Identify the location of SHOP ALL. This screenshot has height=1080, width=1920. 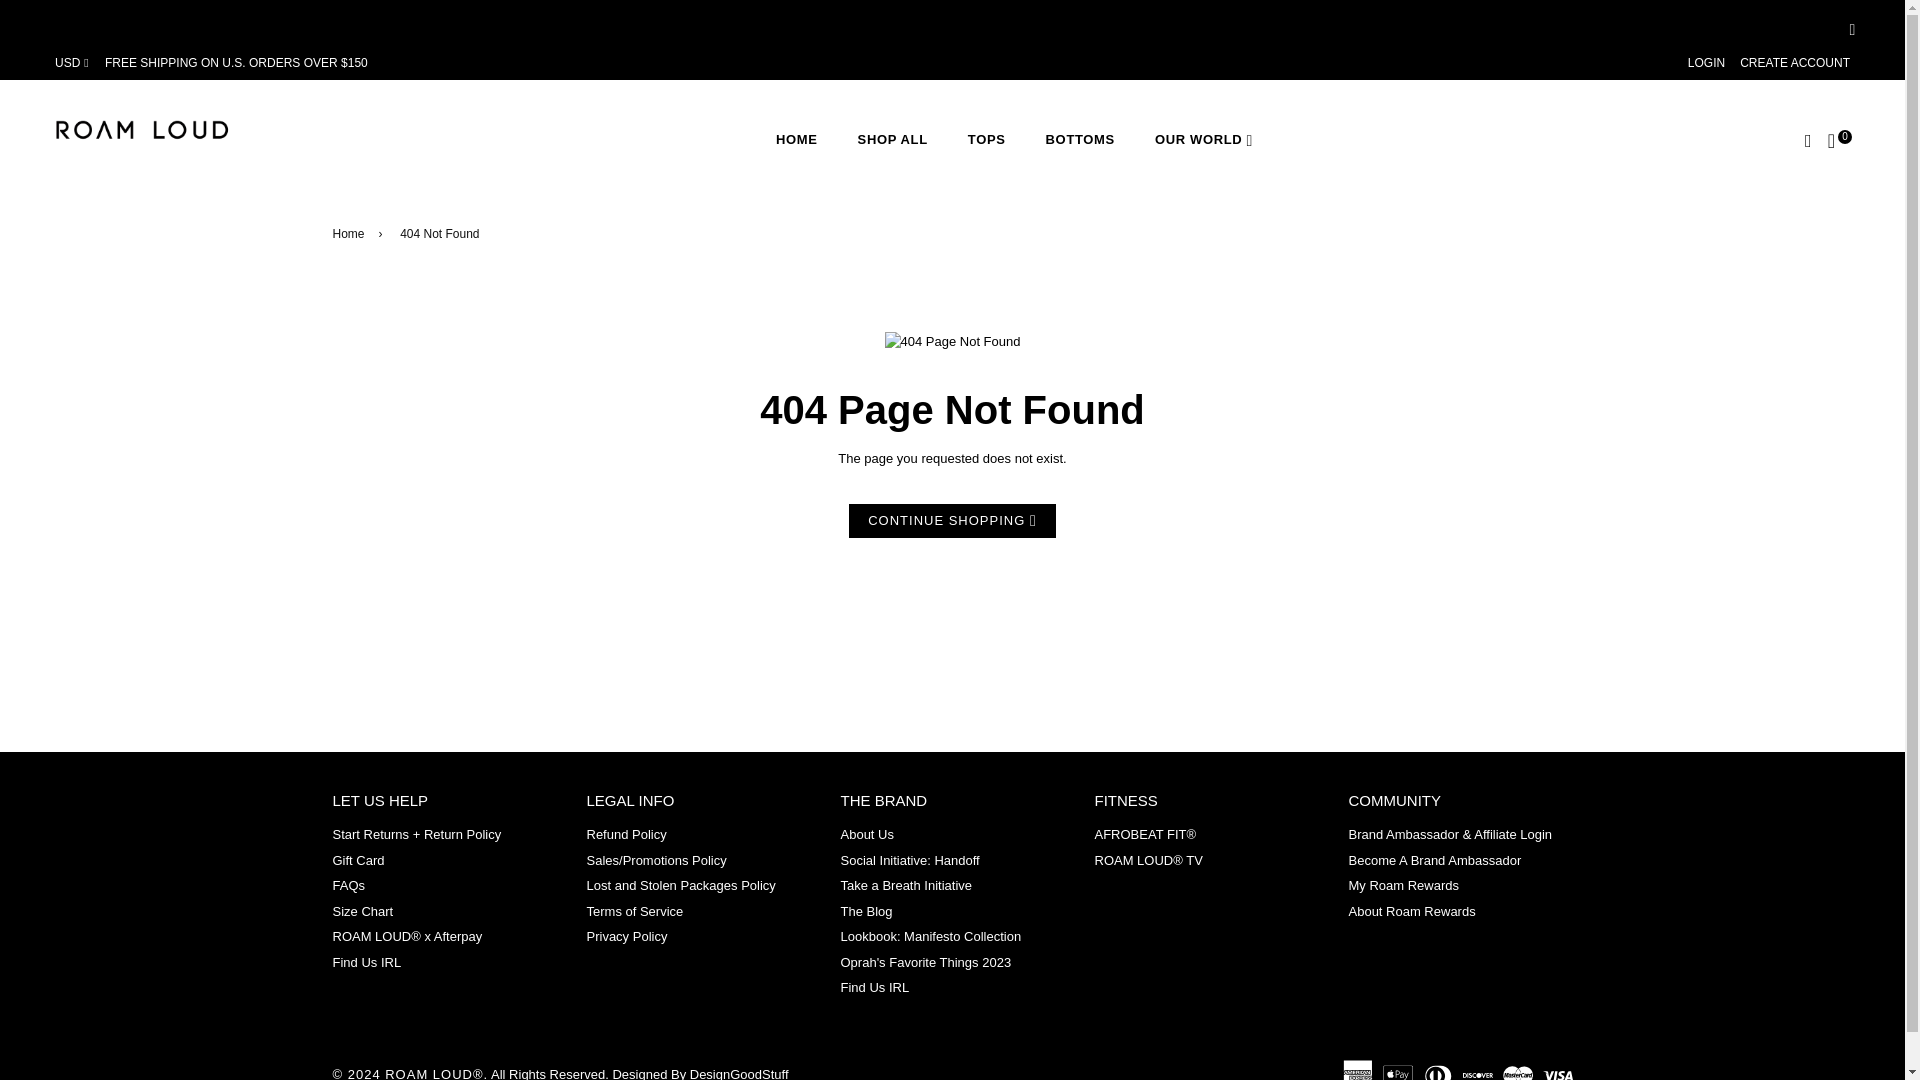
(892, 139).